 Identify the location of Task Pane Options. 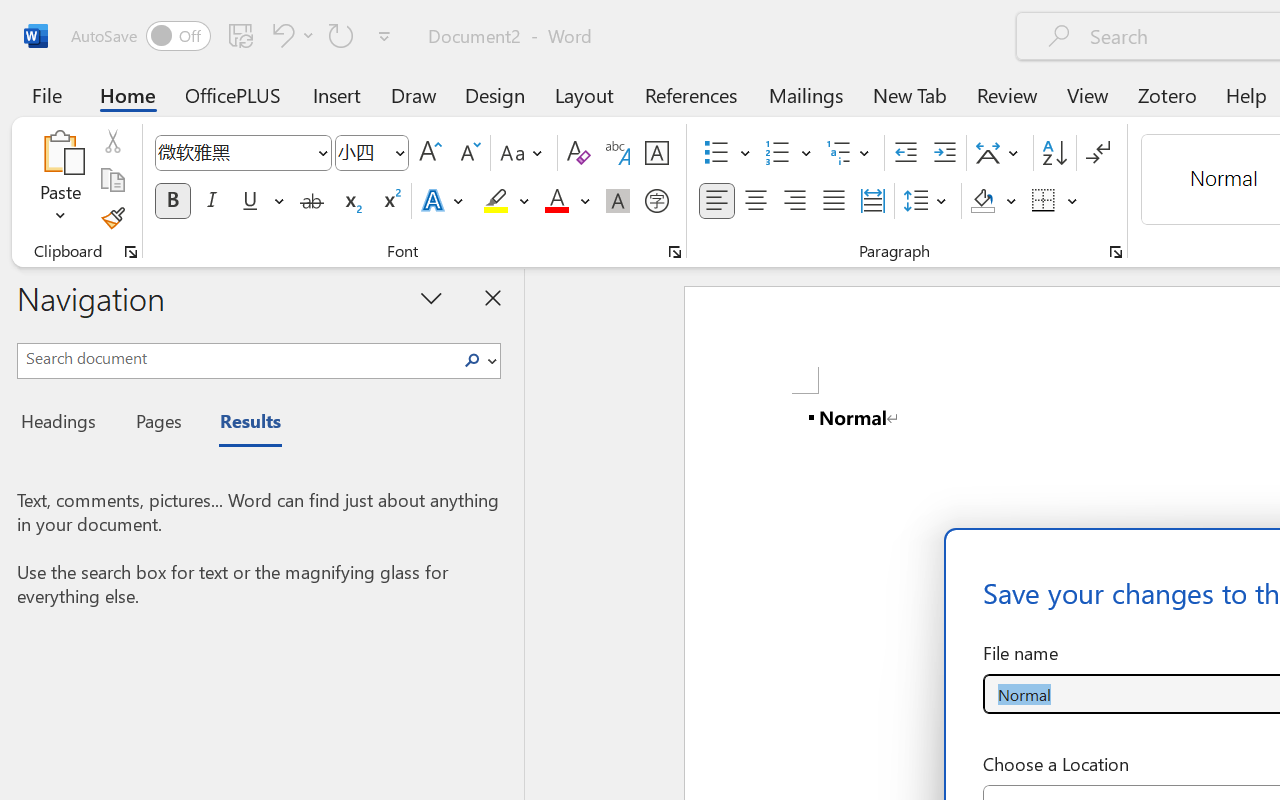
(432, 297).